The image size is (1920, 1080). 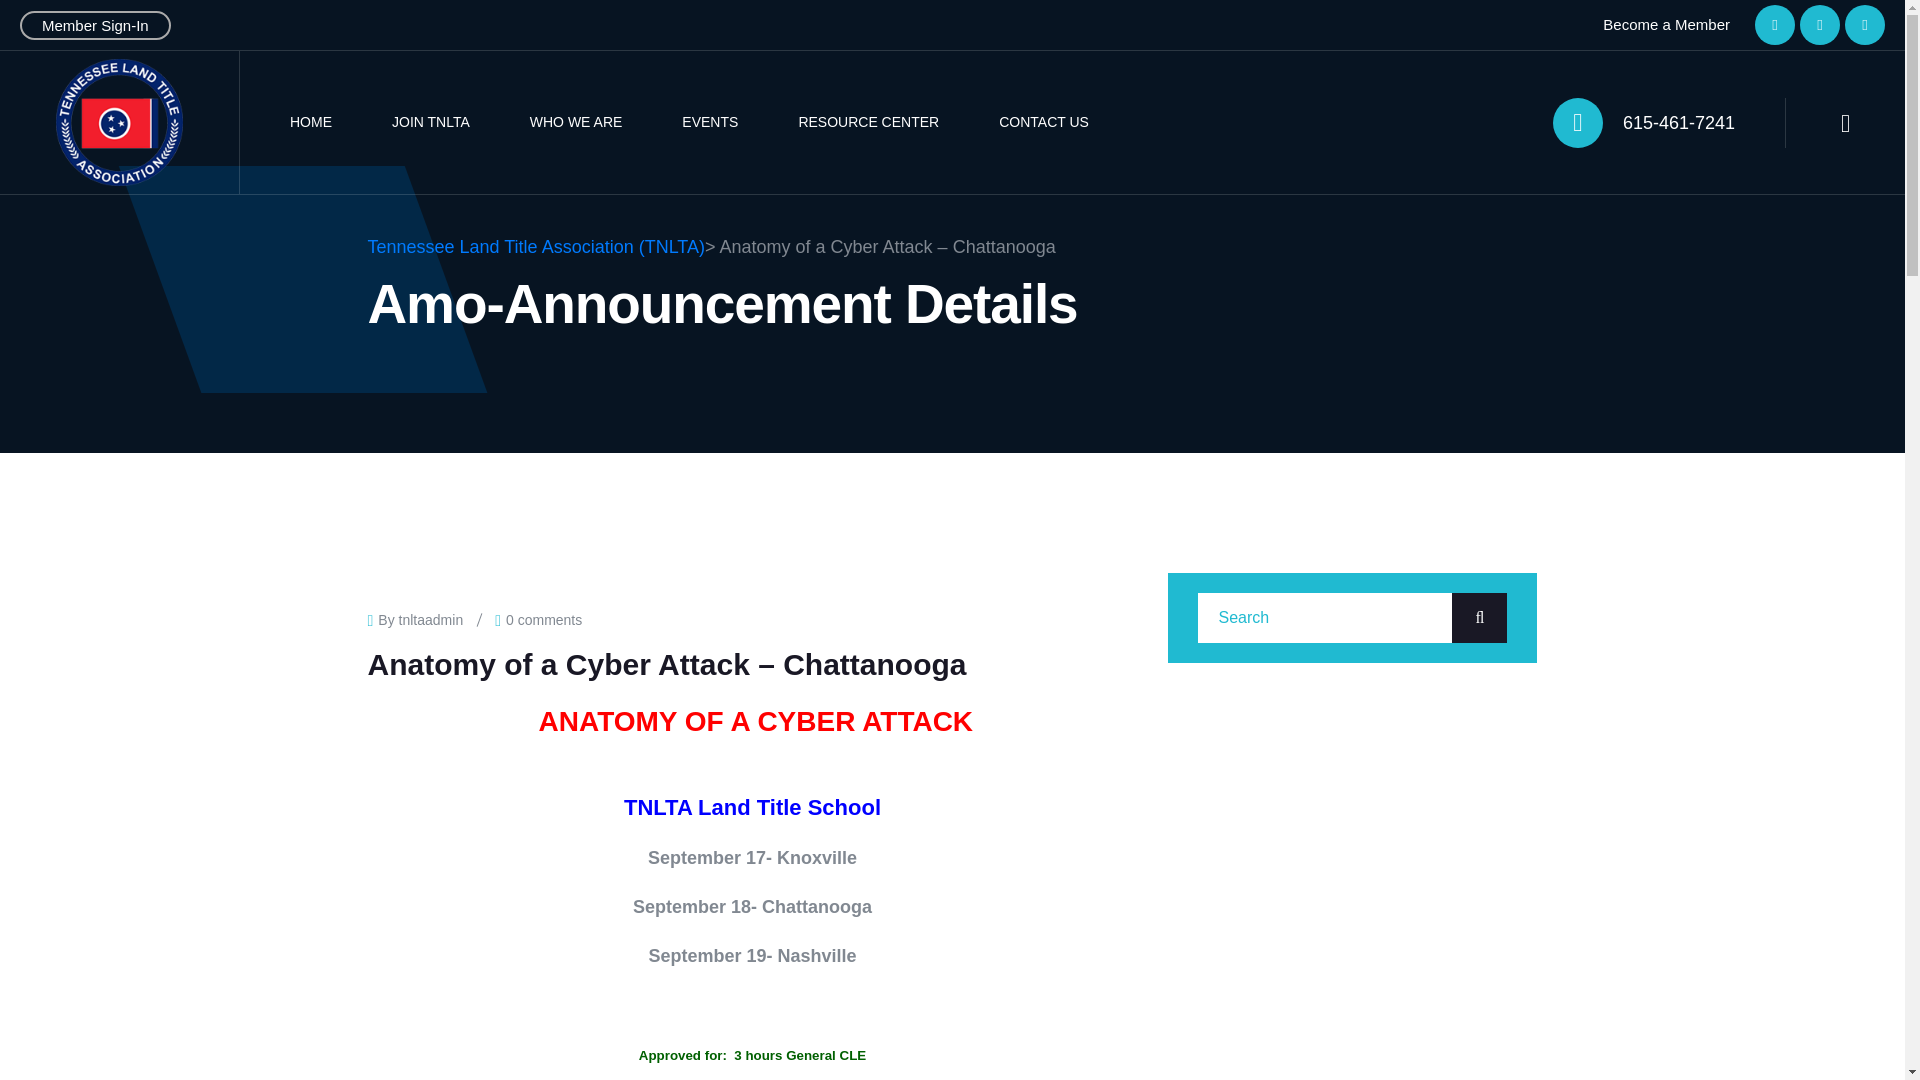 What do you see at coordinates (1666, 25) in the screenshot?
I see `Become a Member` at bounding box center [1666, 25].